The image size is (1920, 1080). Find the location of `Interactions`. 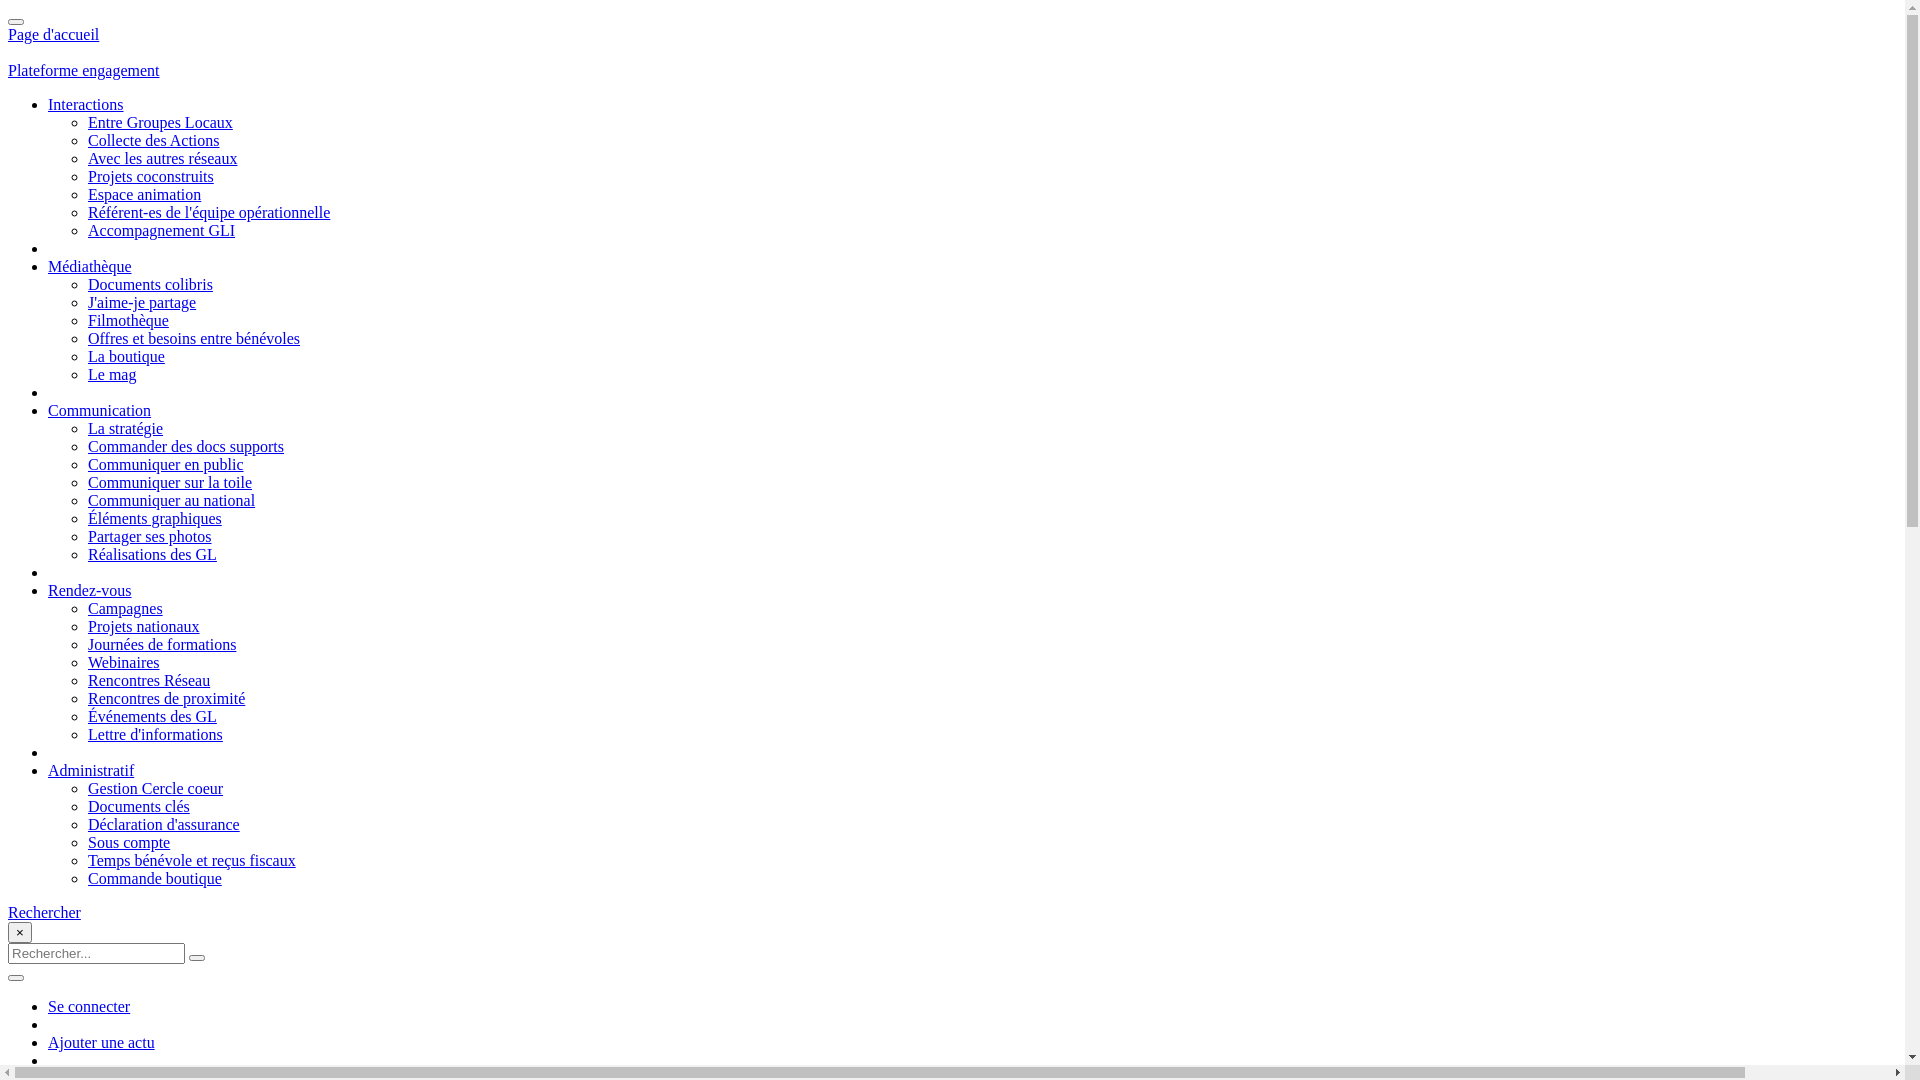

Interactions is located at coordinates (86, 104).